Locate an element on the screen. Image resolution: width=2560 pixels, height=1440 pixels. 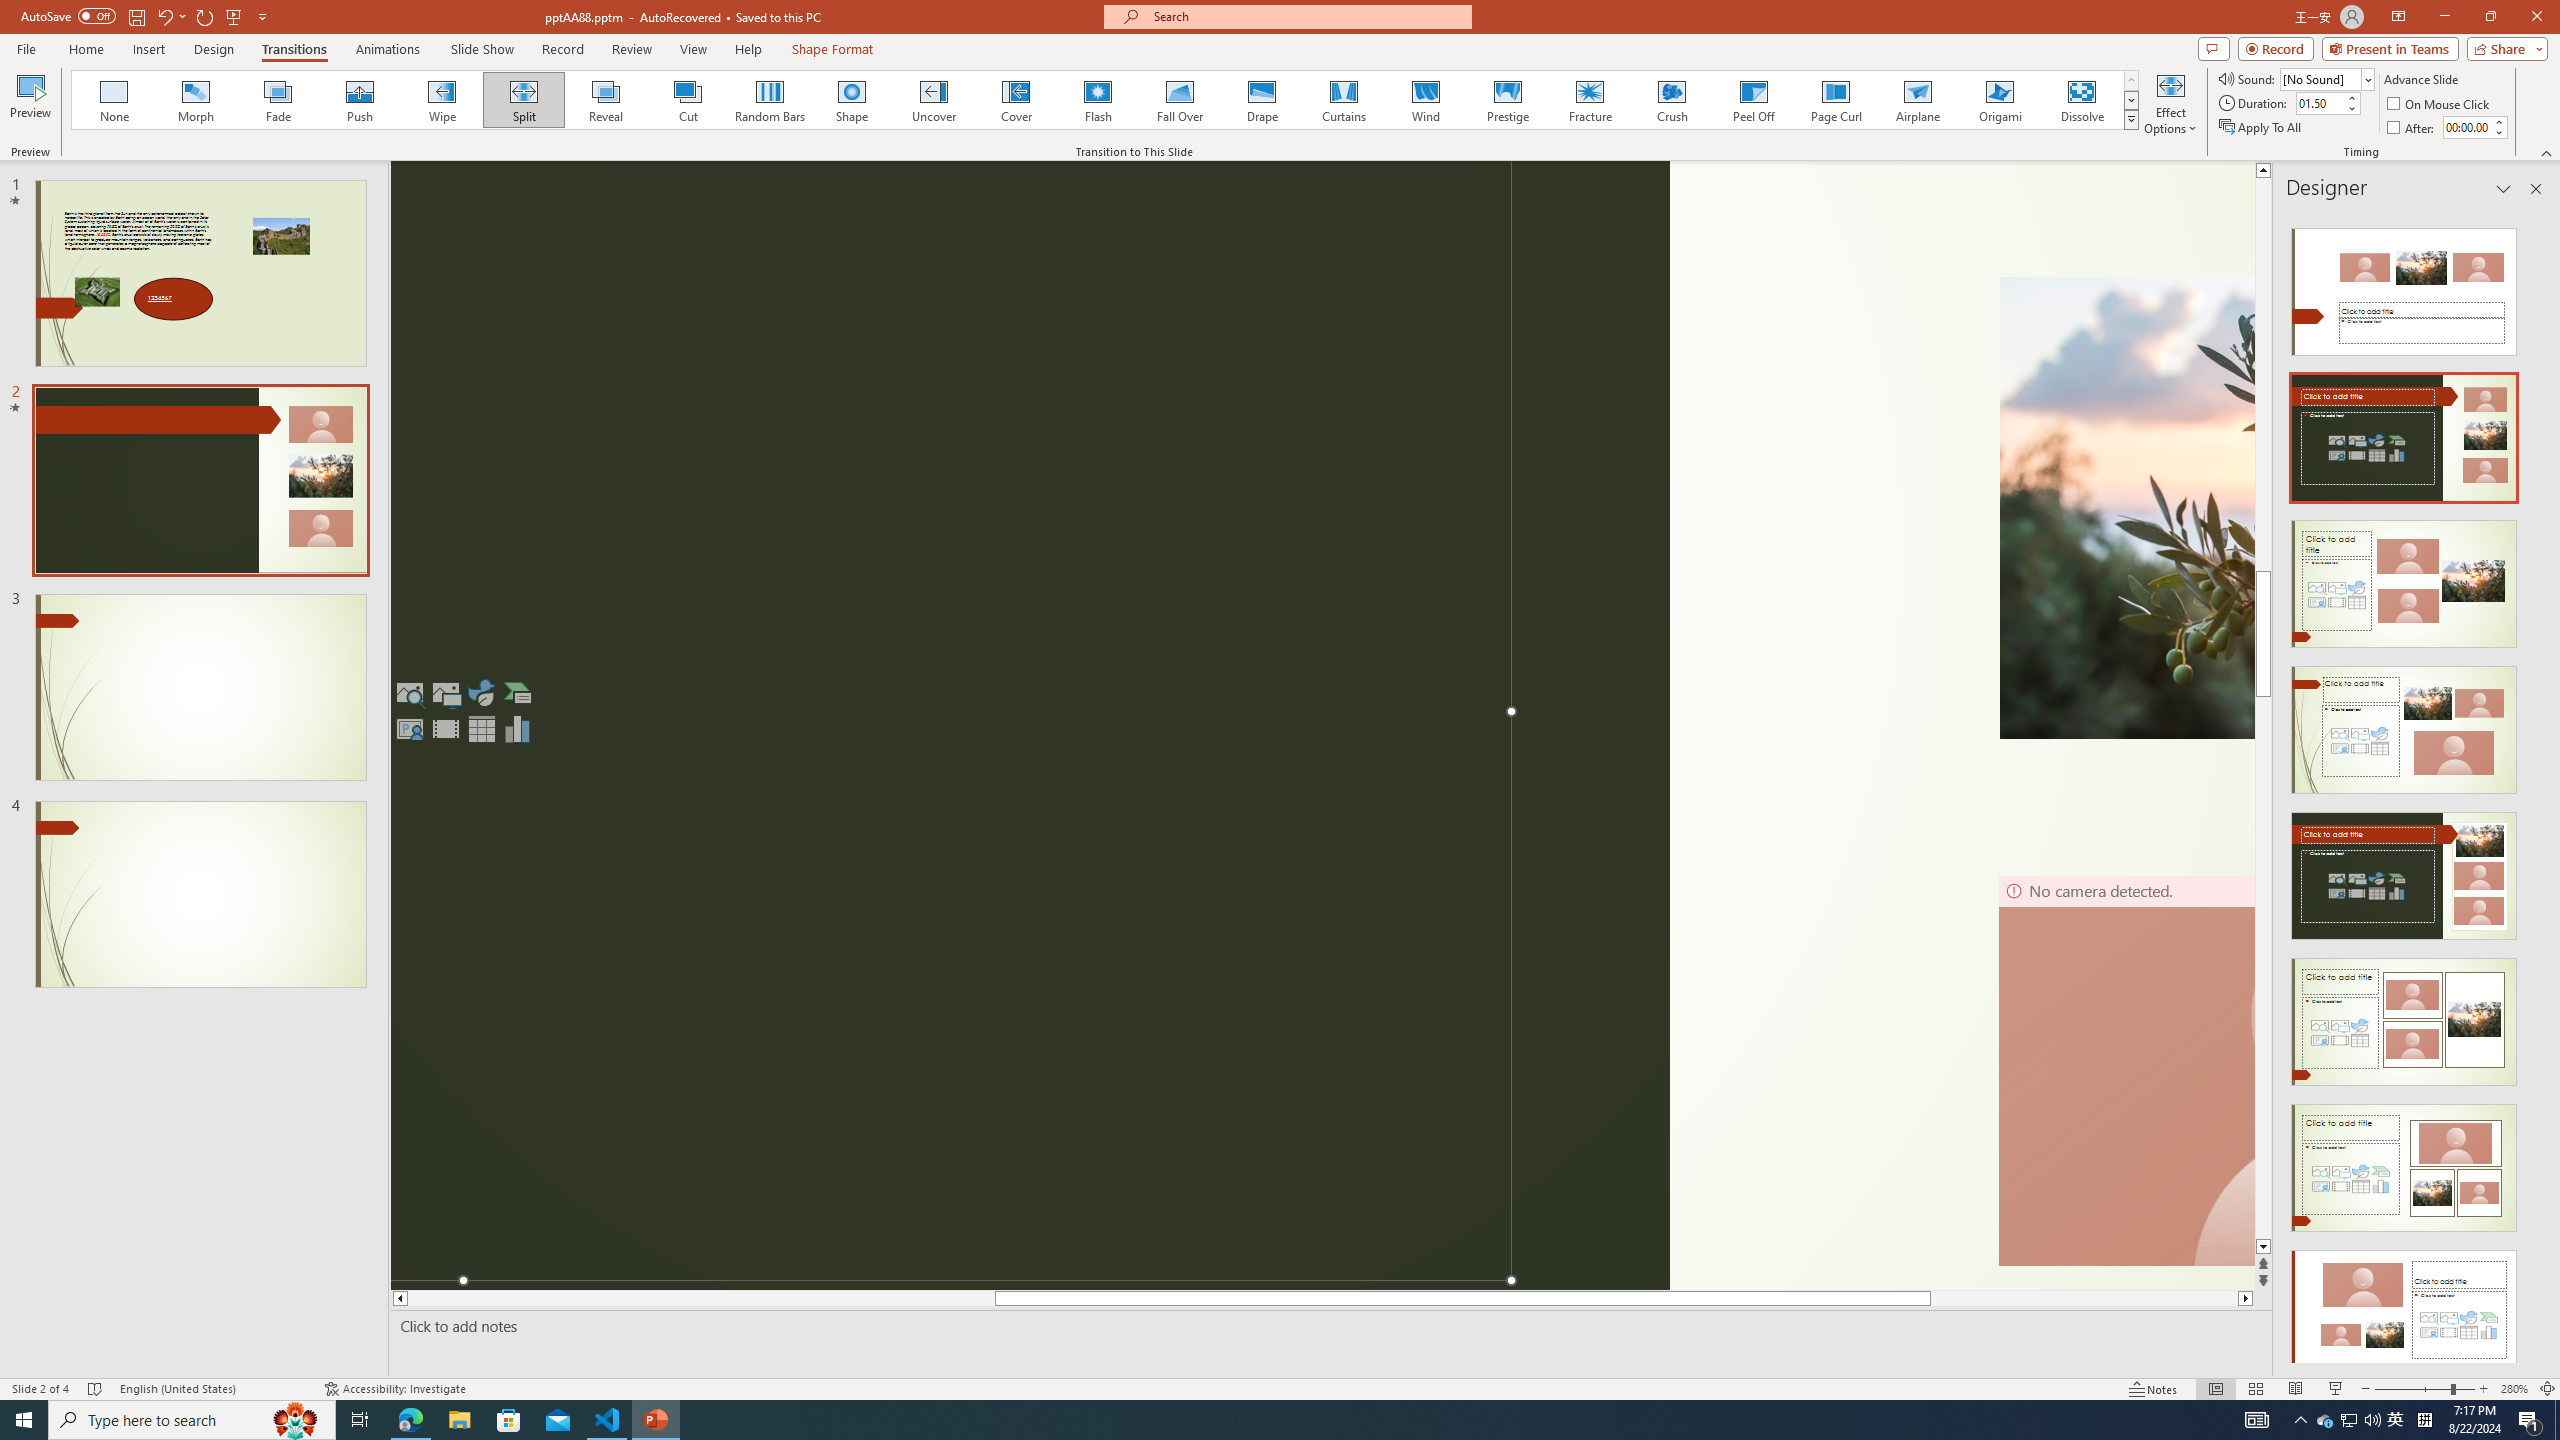
Insert Chart is located at coordinates (518, 728).